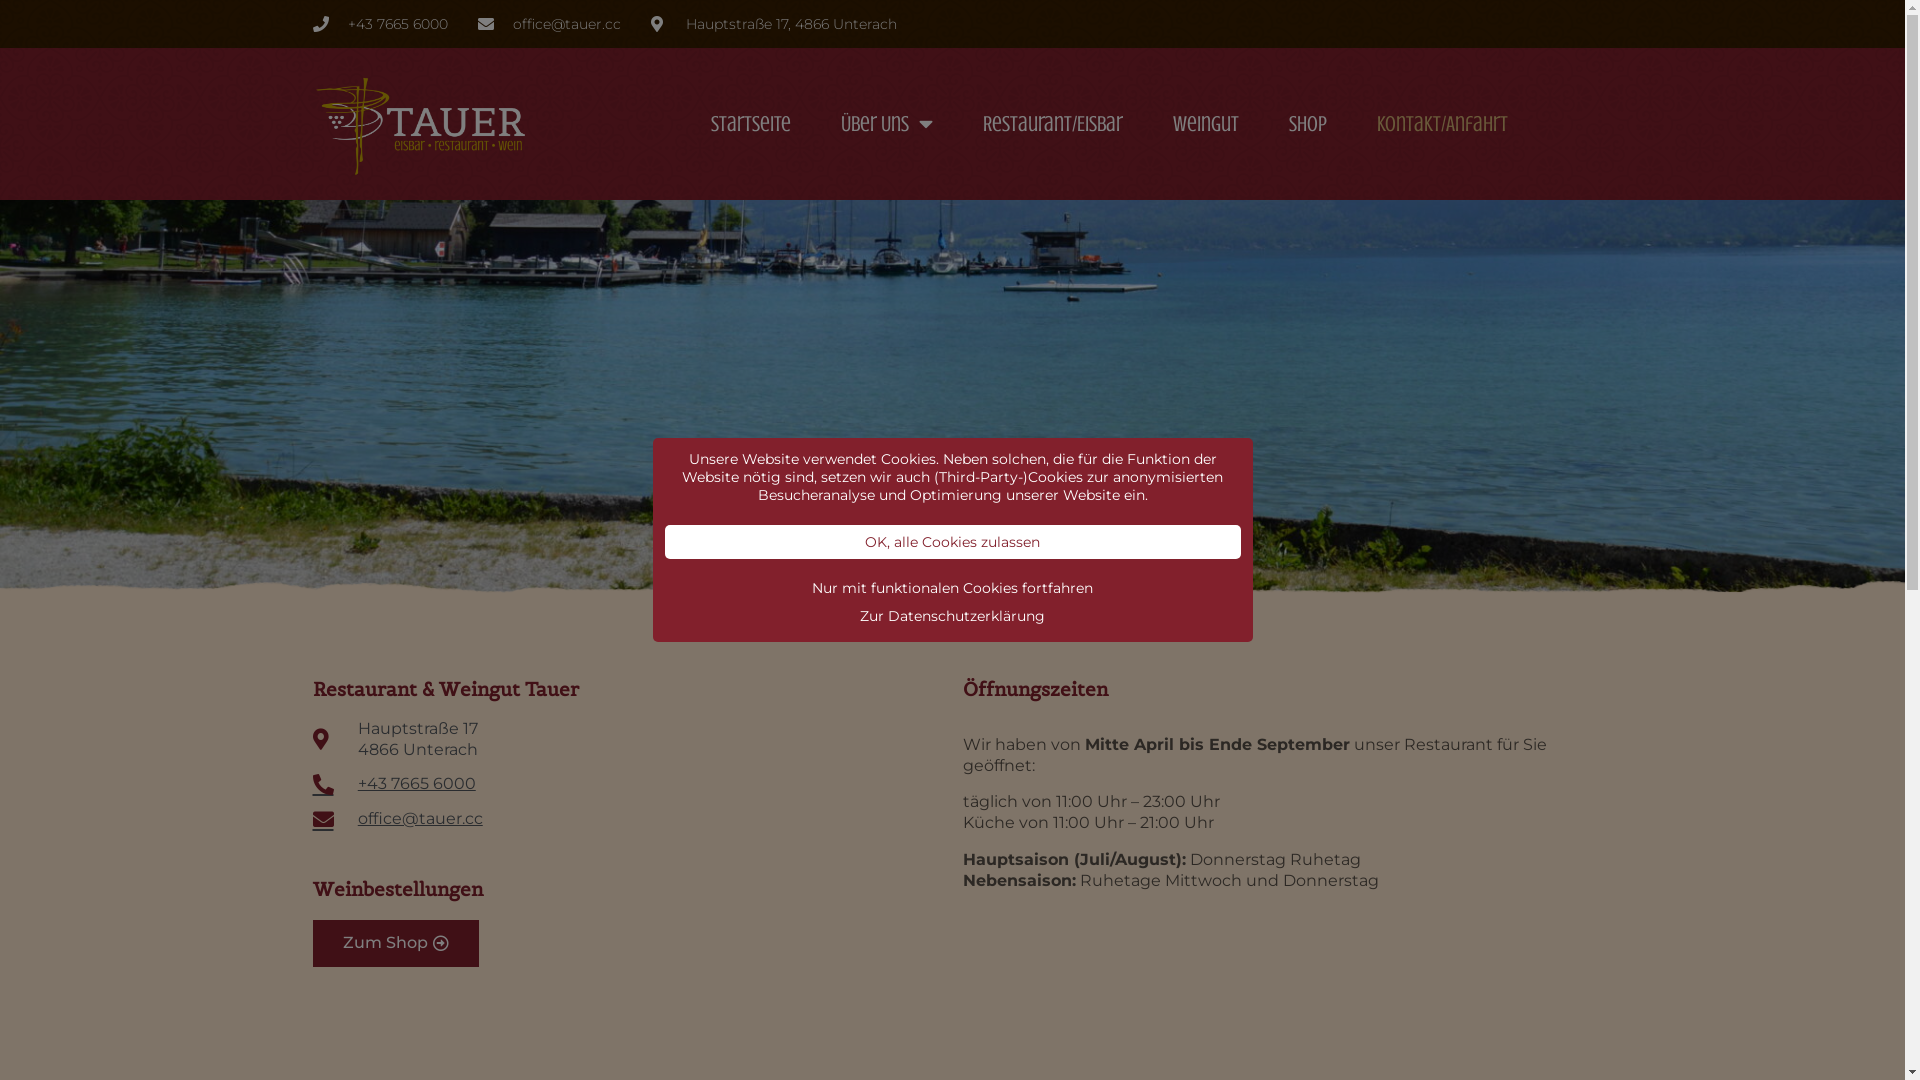 The image size is (1920, 1080). Describe the element at coordinates (952, 588) in the screenshot. I see `Nur mit funktionalen Cookies fortfahren` at that location.